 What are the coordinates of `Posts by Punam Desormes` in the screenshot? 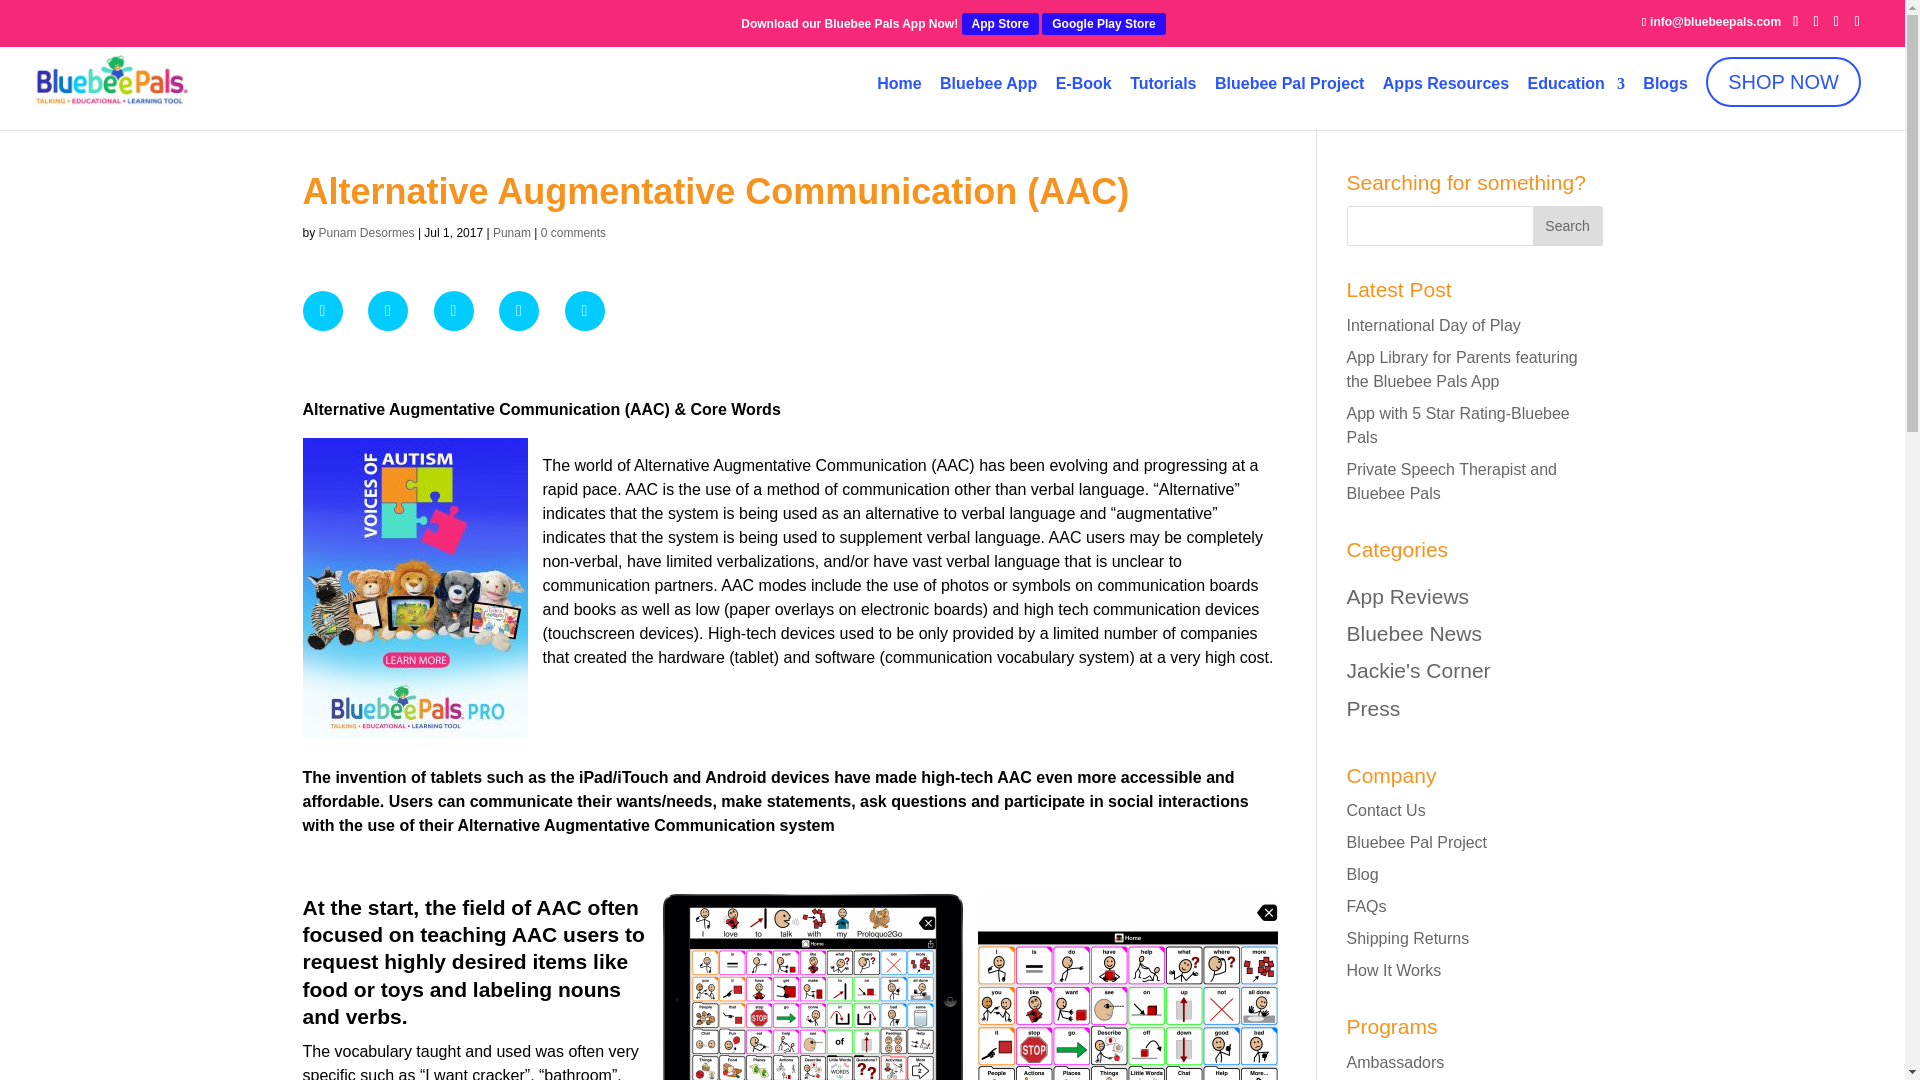 It's located at (366, 232).